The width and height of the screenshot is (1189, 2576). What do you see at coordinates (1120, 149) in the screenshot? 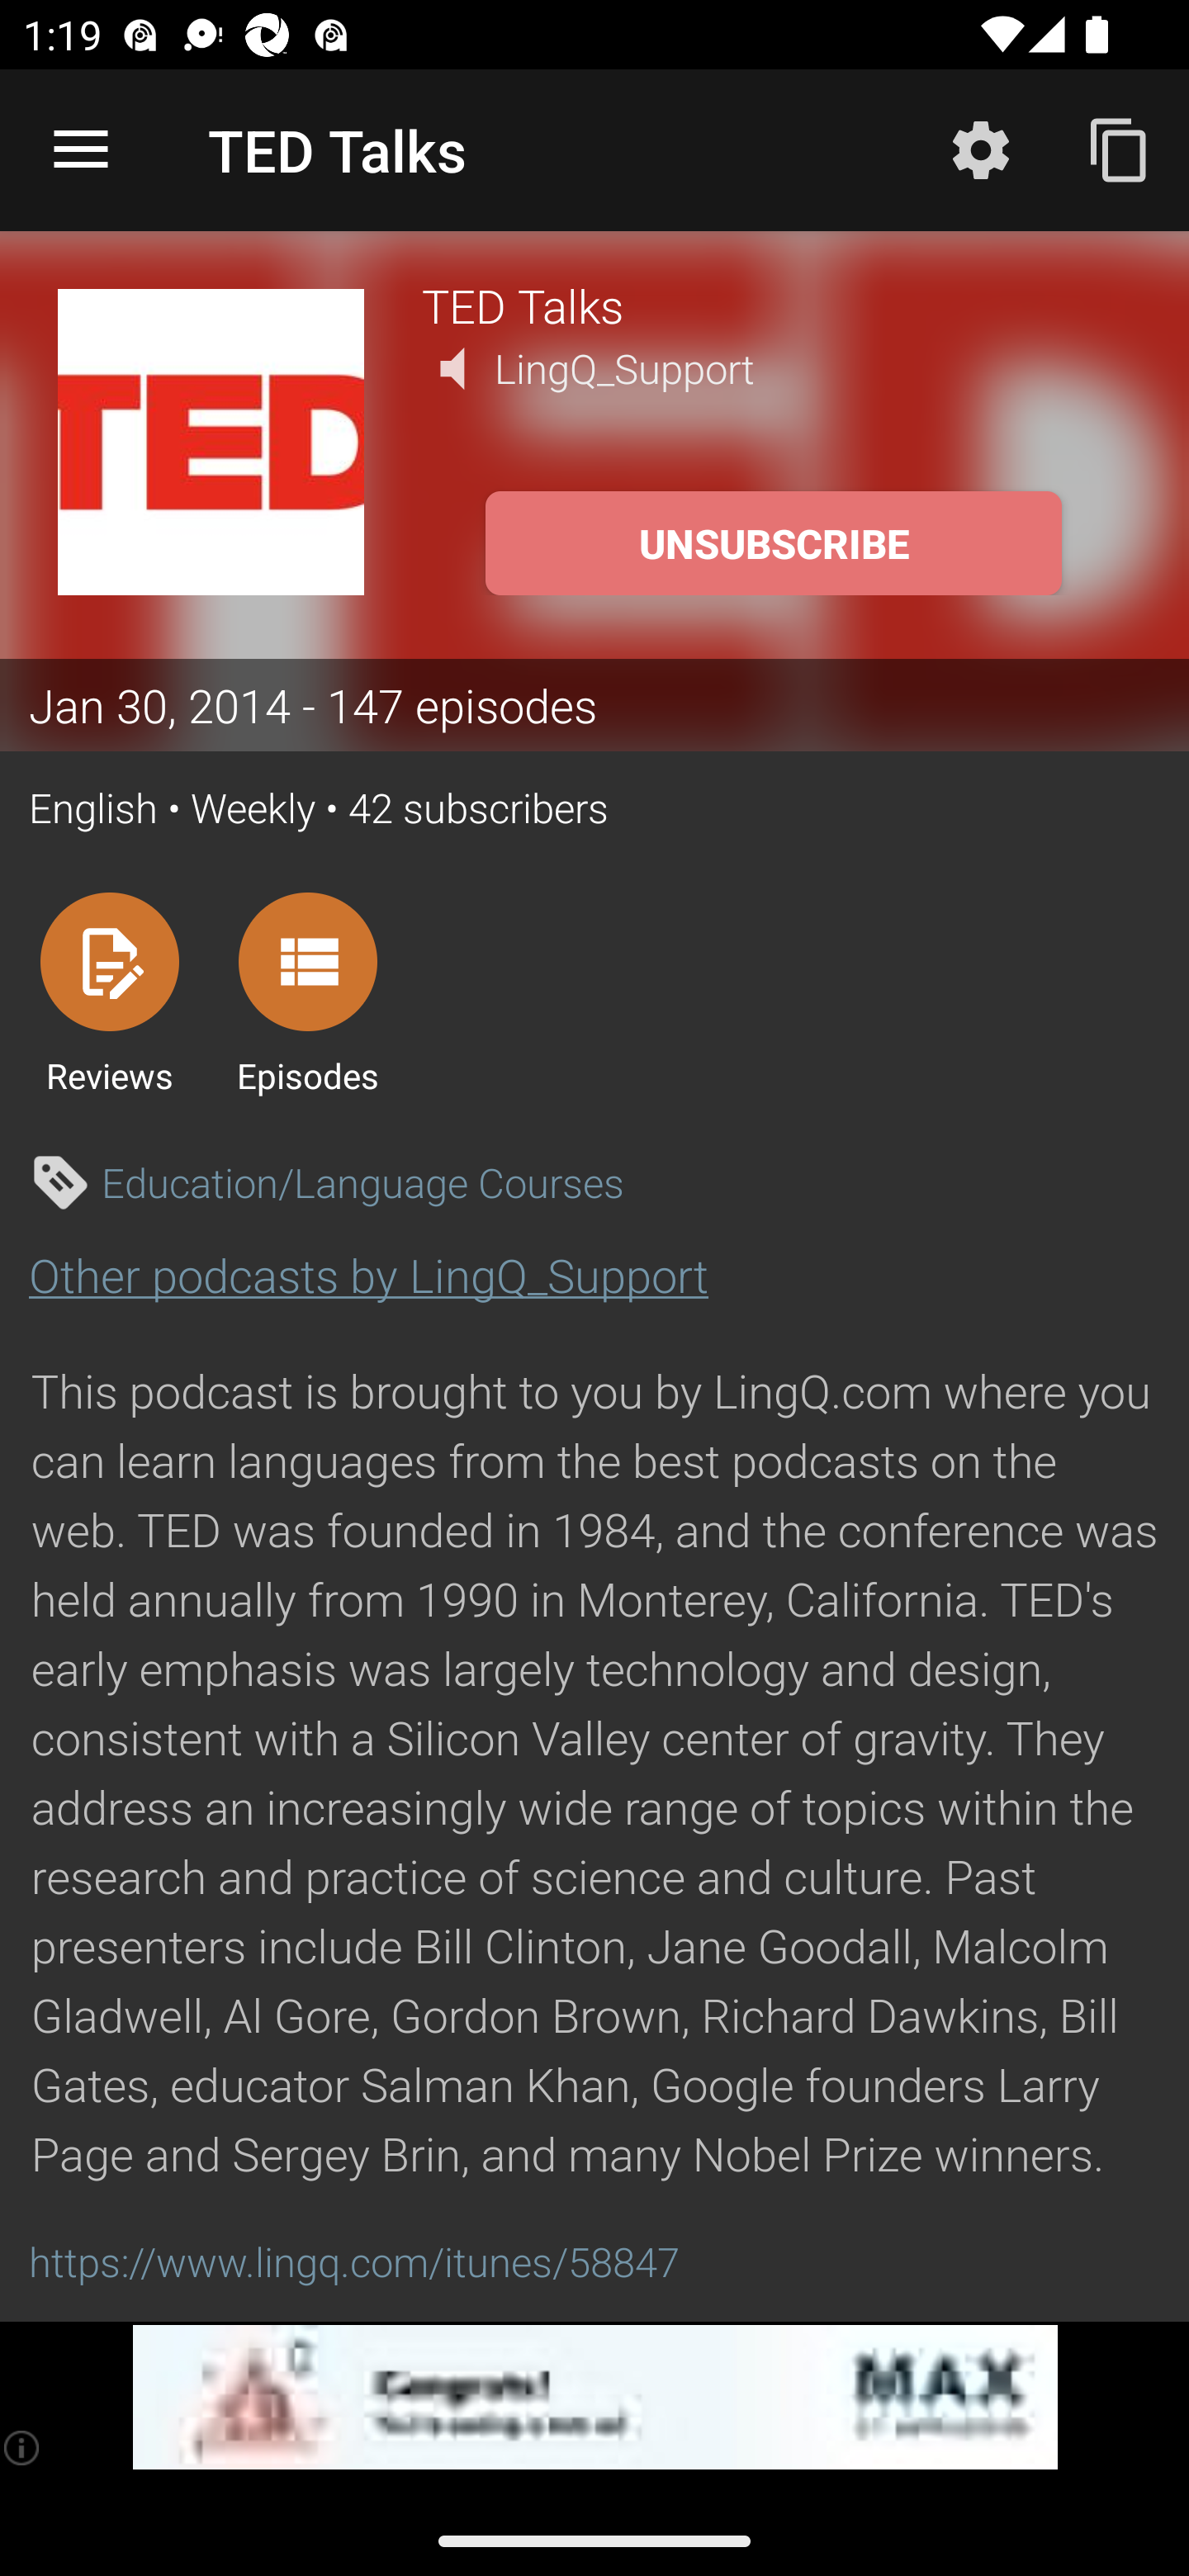
I see `Copy feed url to clipboard` at bounding box center [1120, 149].